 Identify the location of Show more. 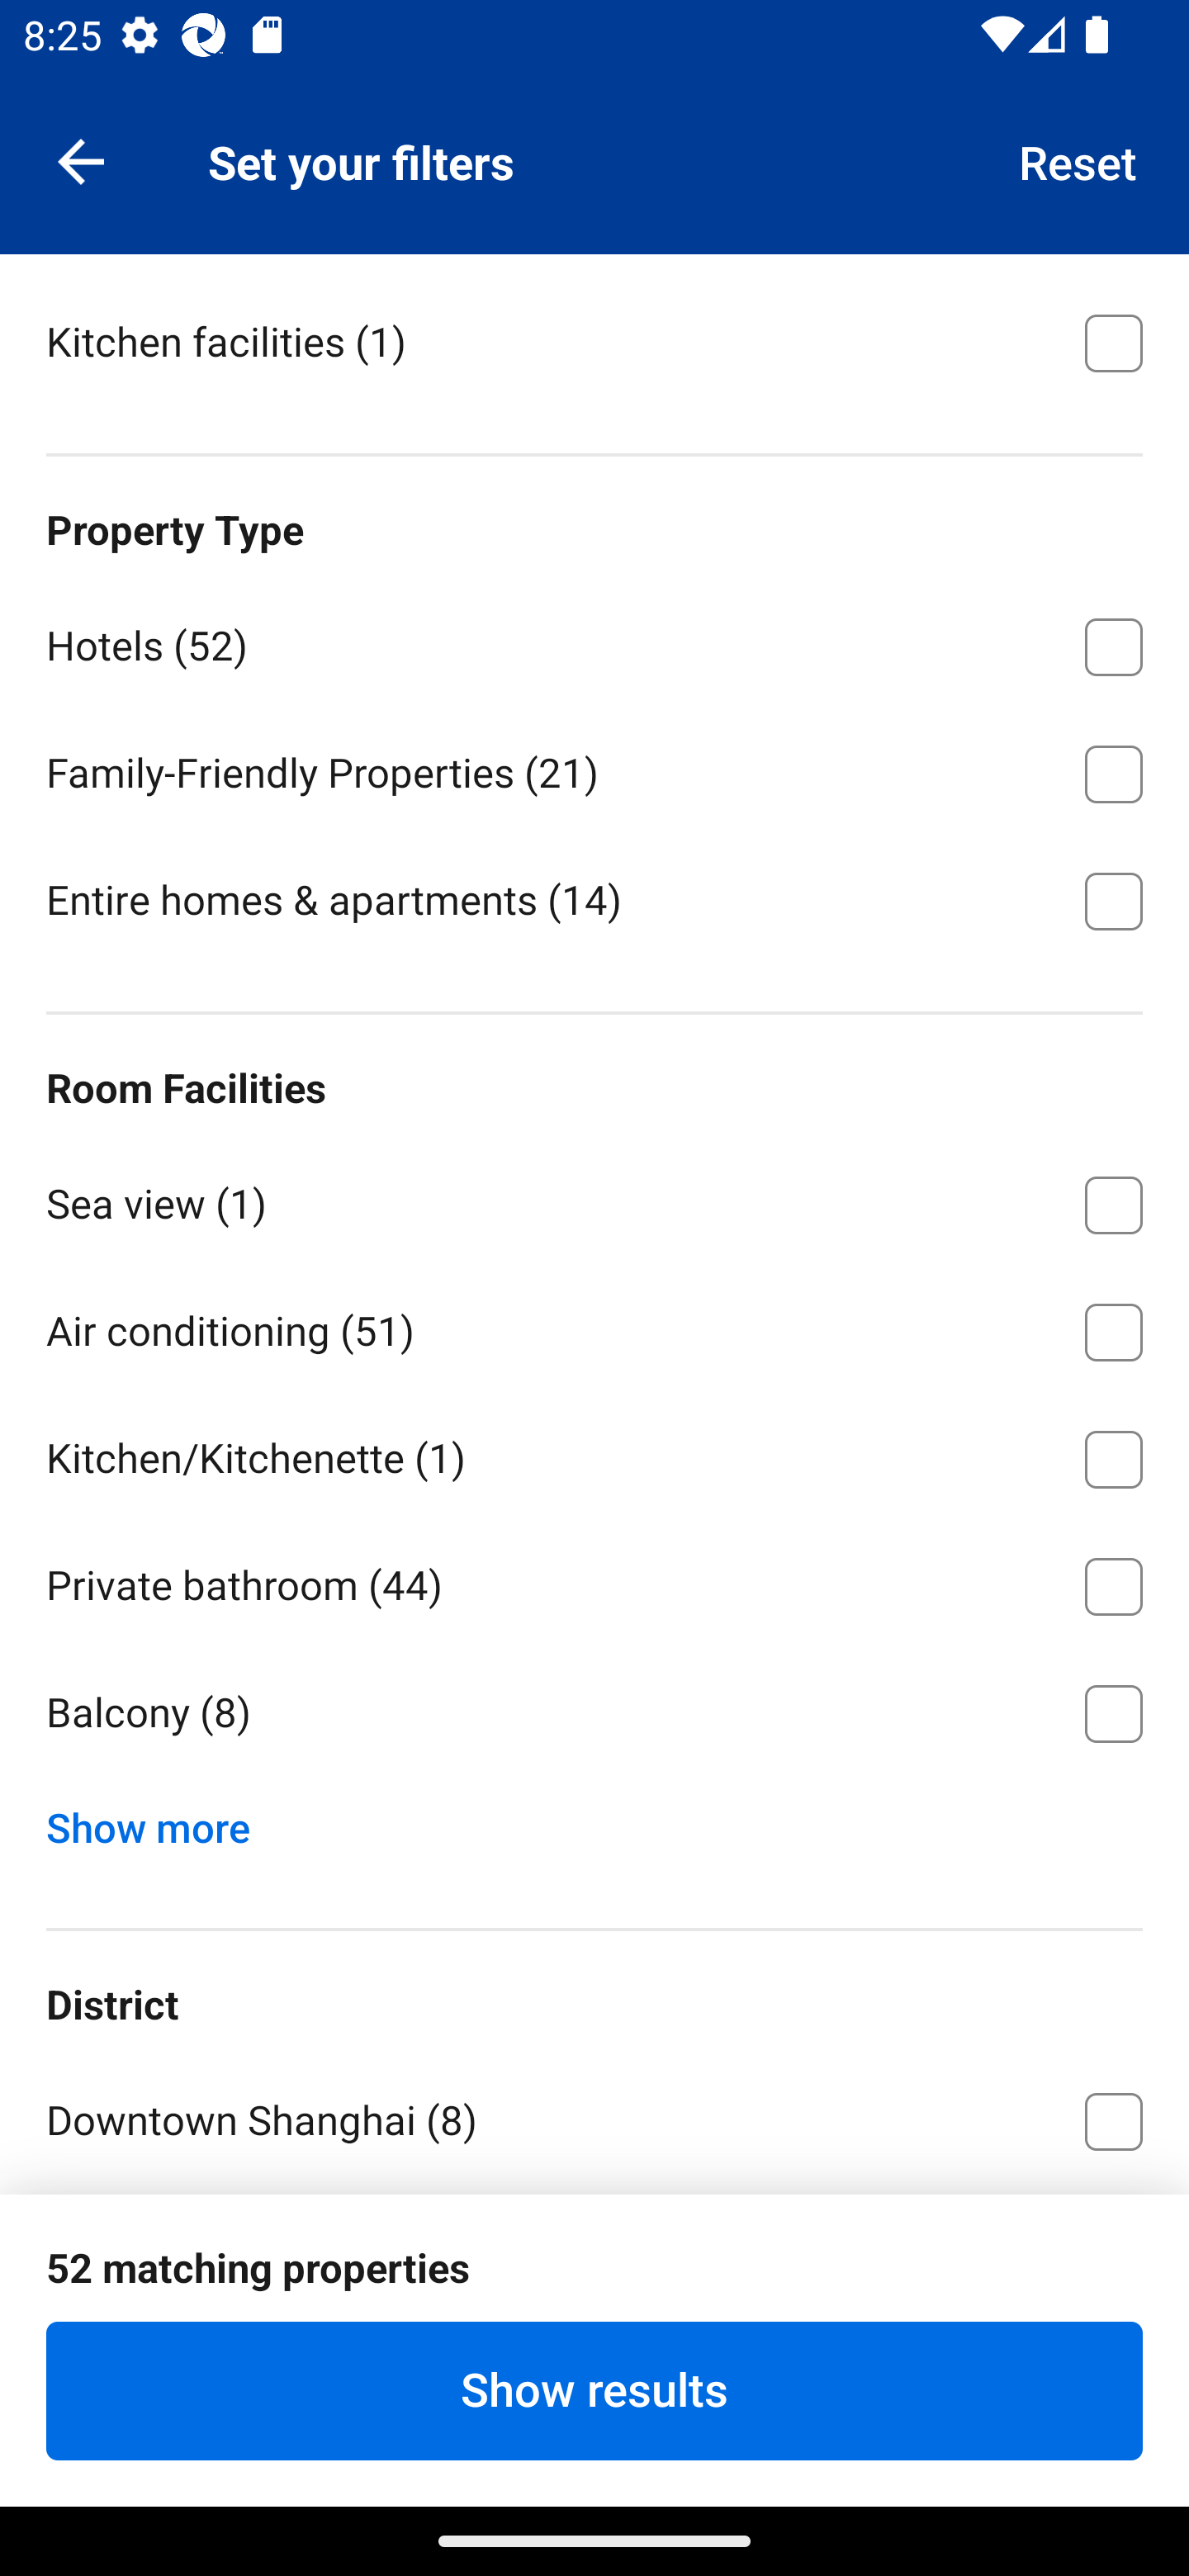
(160, 1820).